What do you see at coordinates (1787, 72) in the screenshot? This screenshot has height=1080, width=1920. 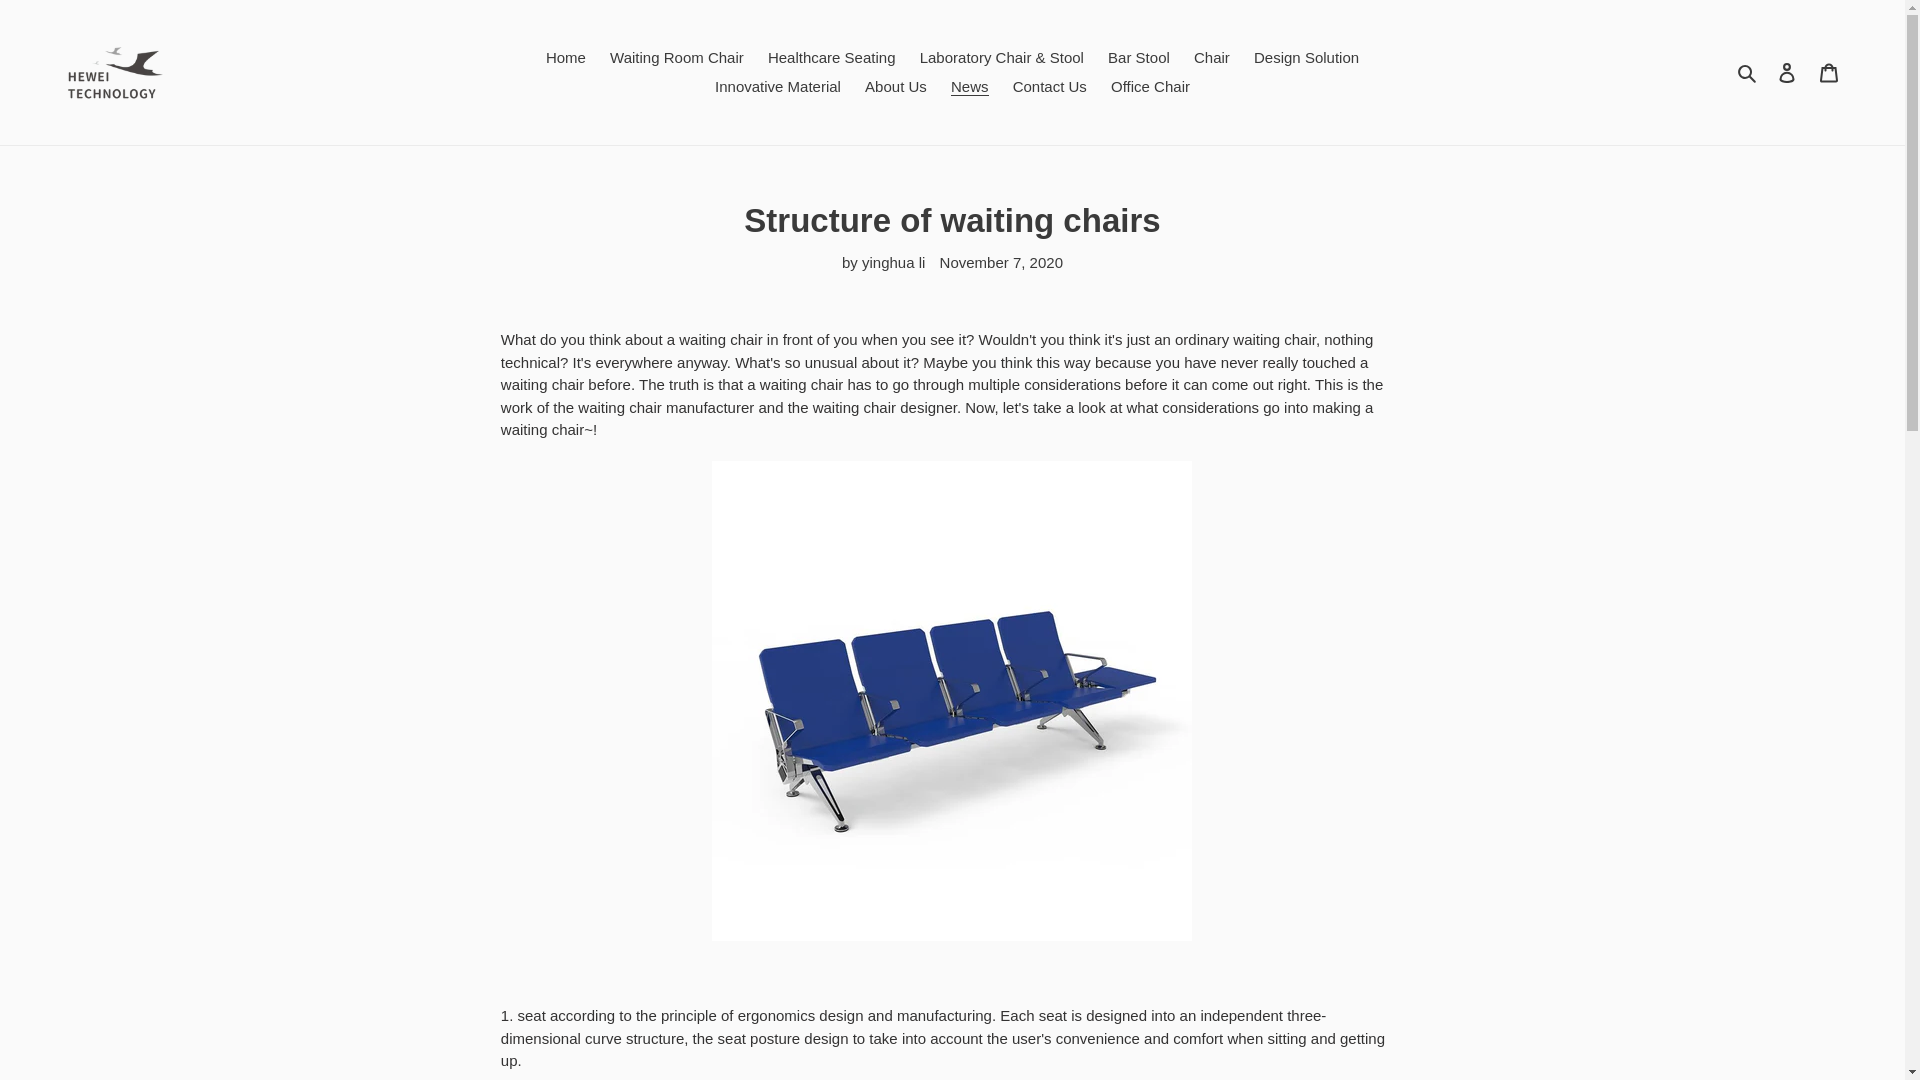 I see `Log in` at bounding box center [1787, 72].